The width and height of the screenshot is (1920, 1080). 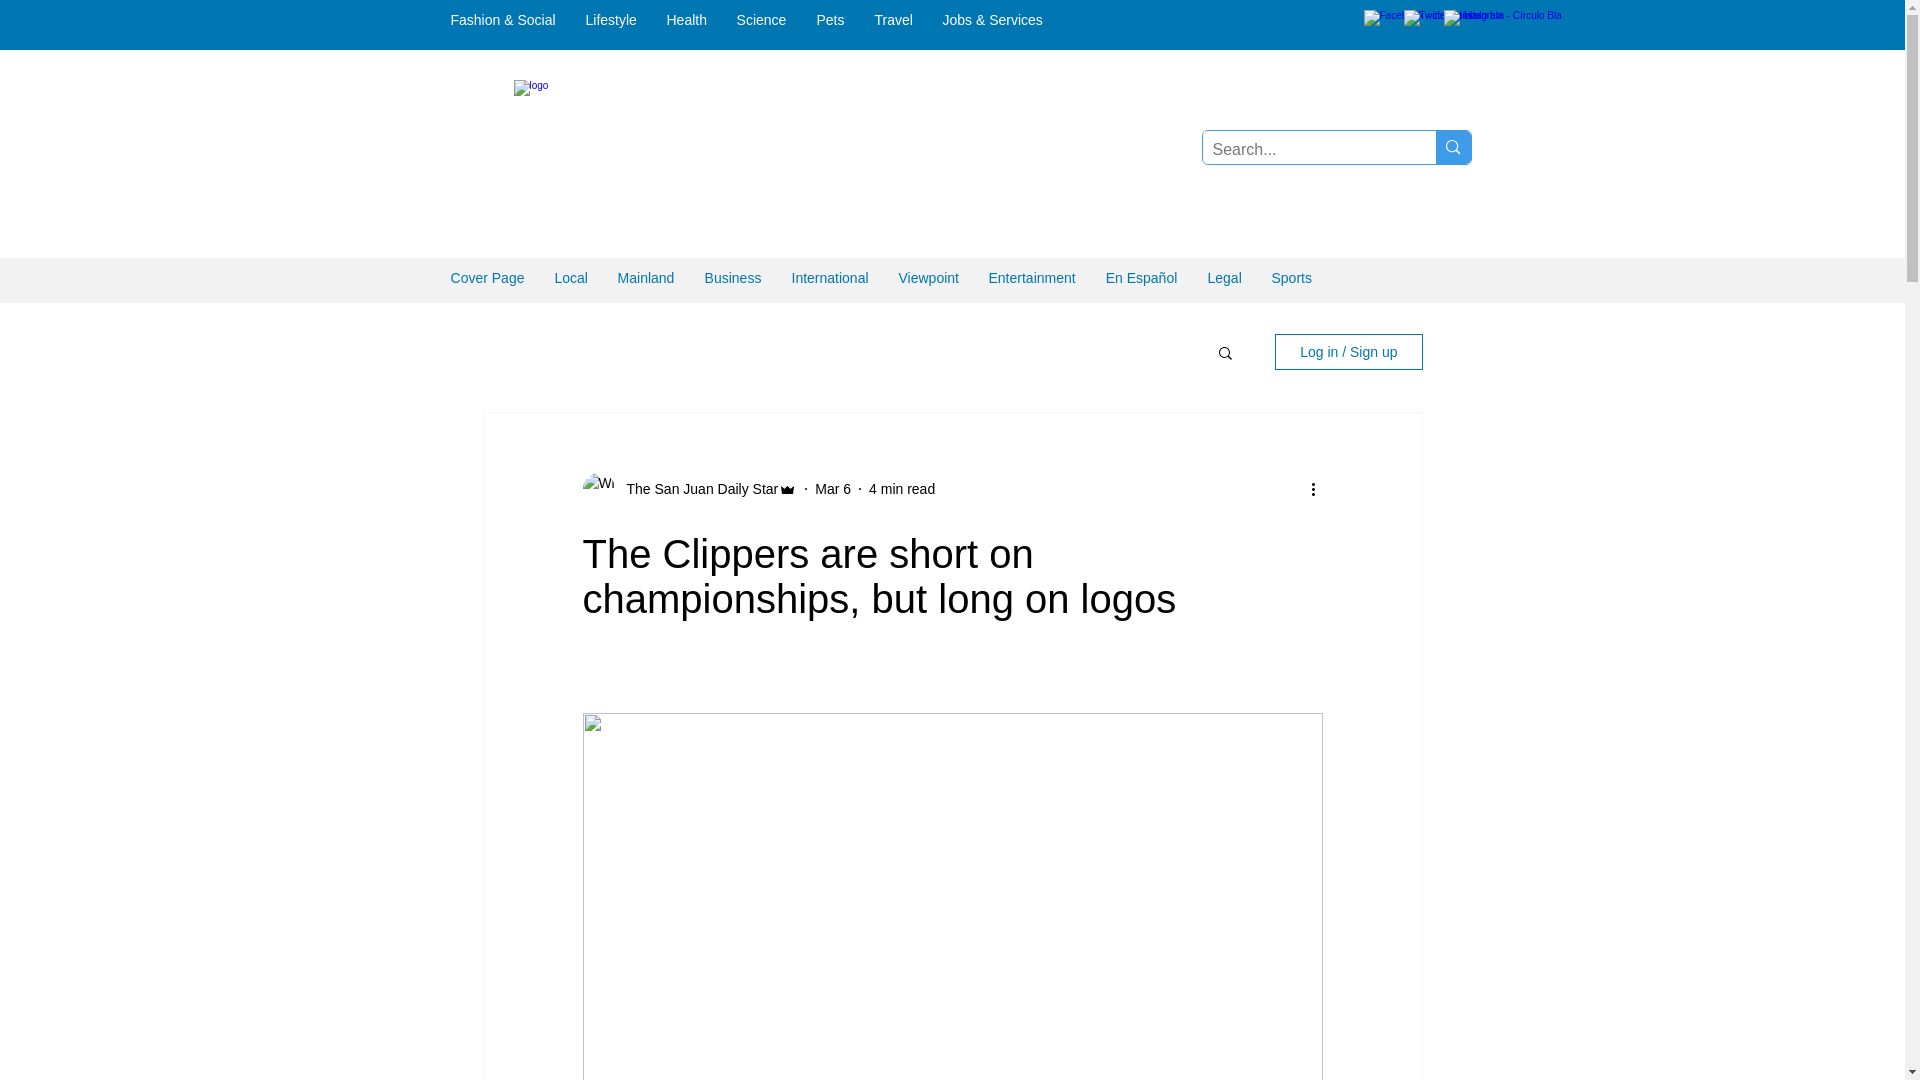 What do you see at coordinates (1224, 278) in the screenshot?
I see `Legal` at bounding box center [1224, 278].